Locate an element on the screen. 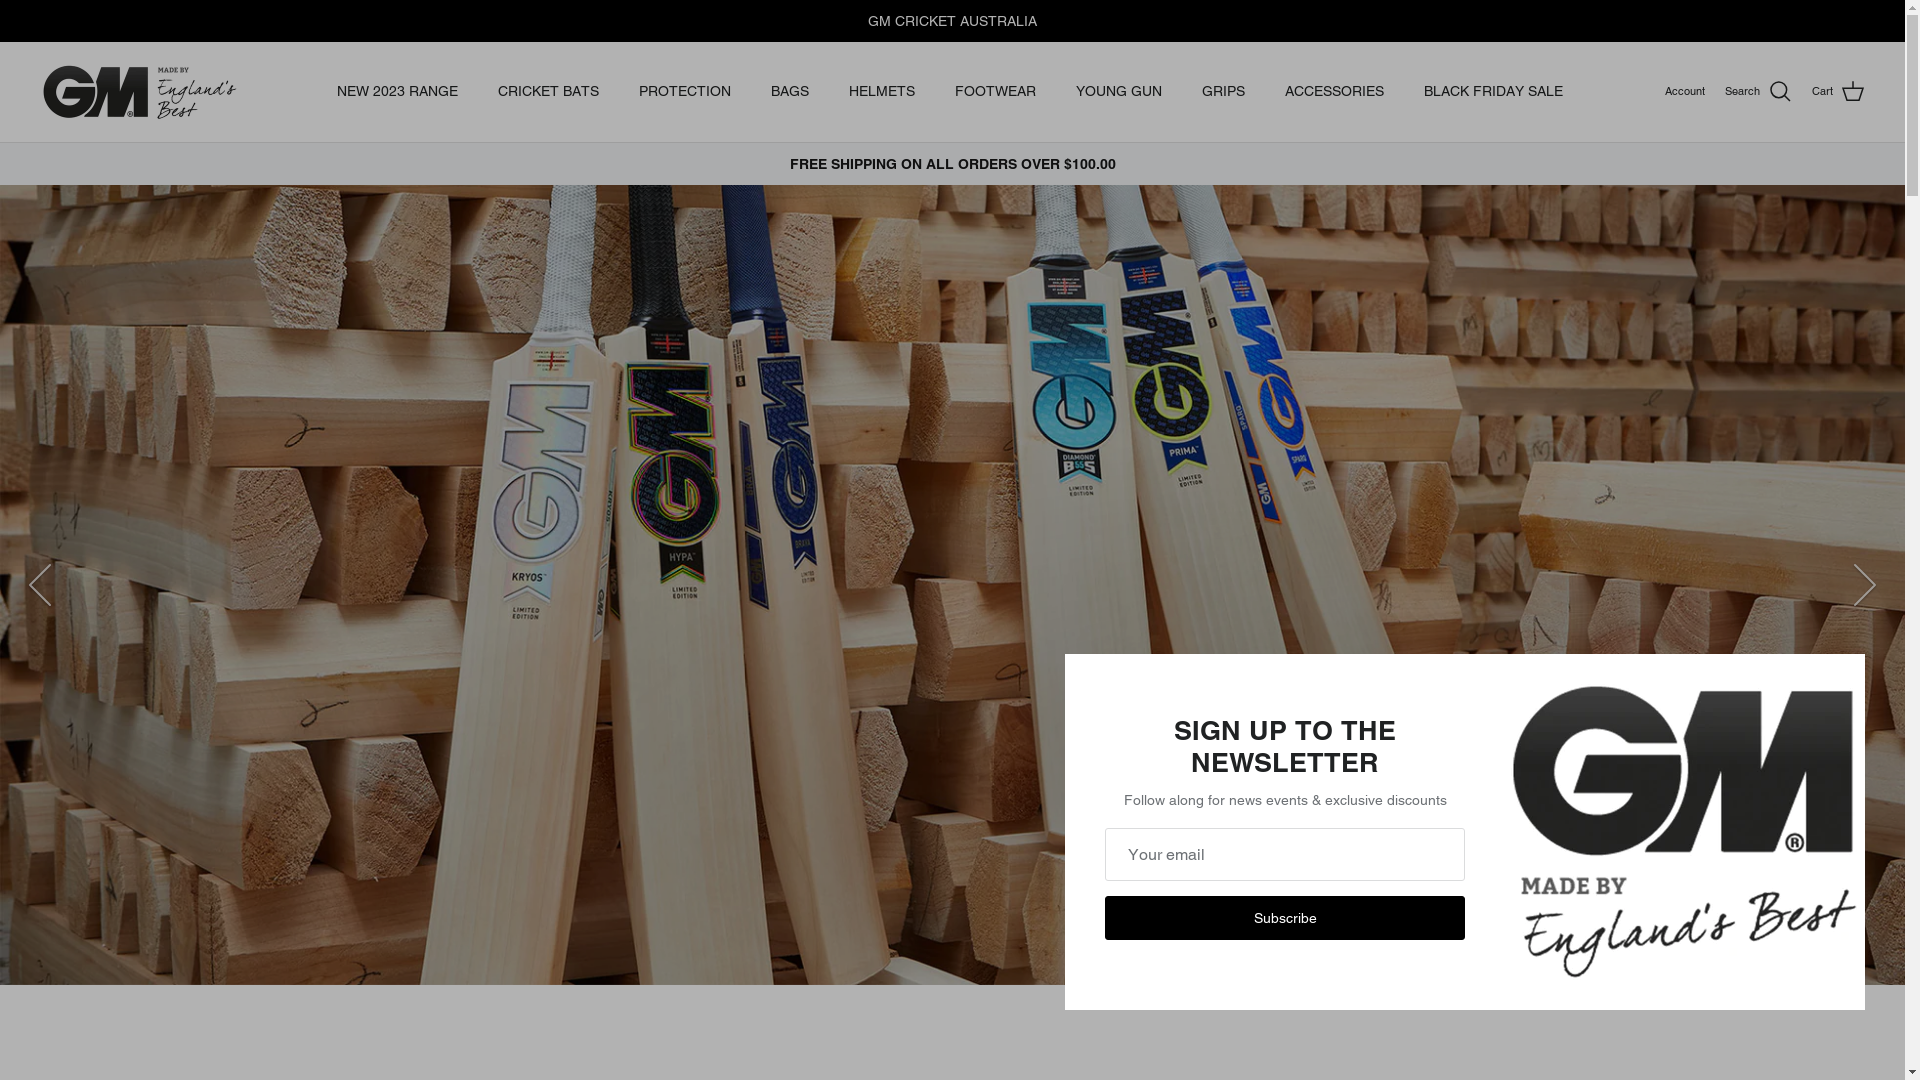 Image resolution: width=1920 pixels, height=1080 pixels. NEW 2023 RANGE is located at coordinates (398, 92).